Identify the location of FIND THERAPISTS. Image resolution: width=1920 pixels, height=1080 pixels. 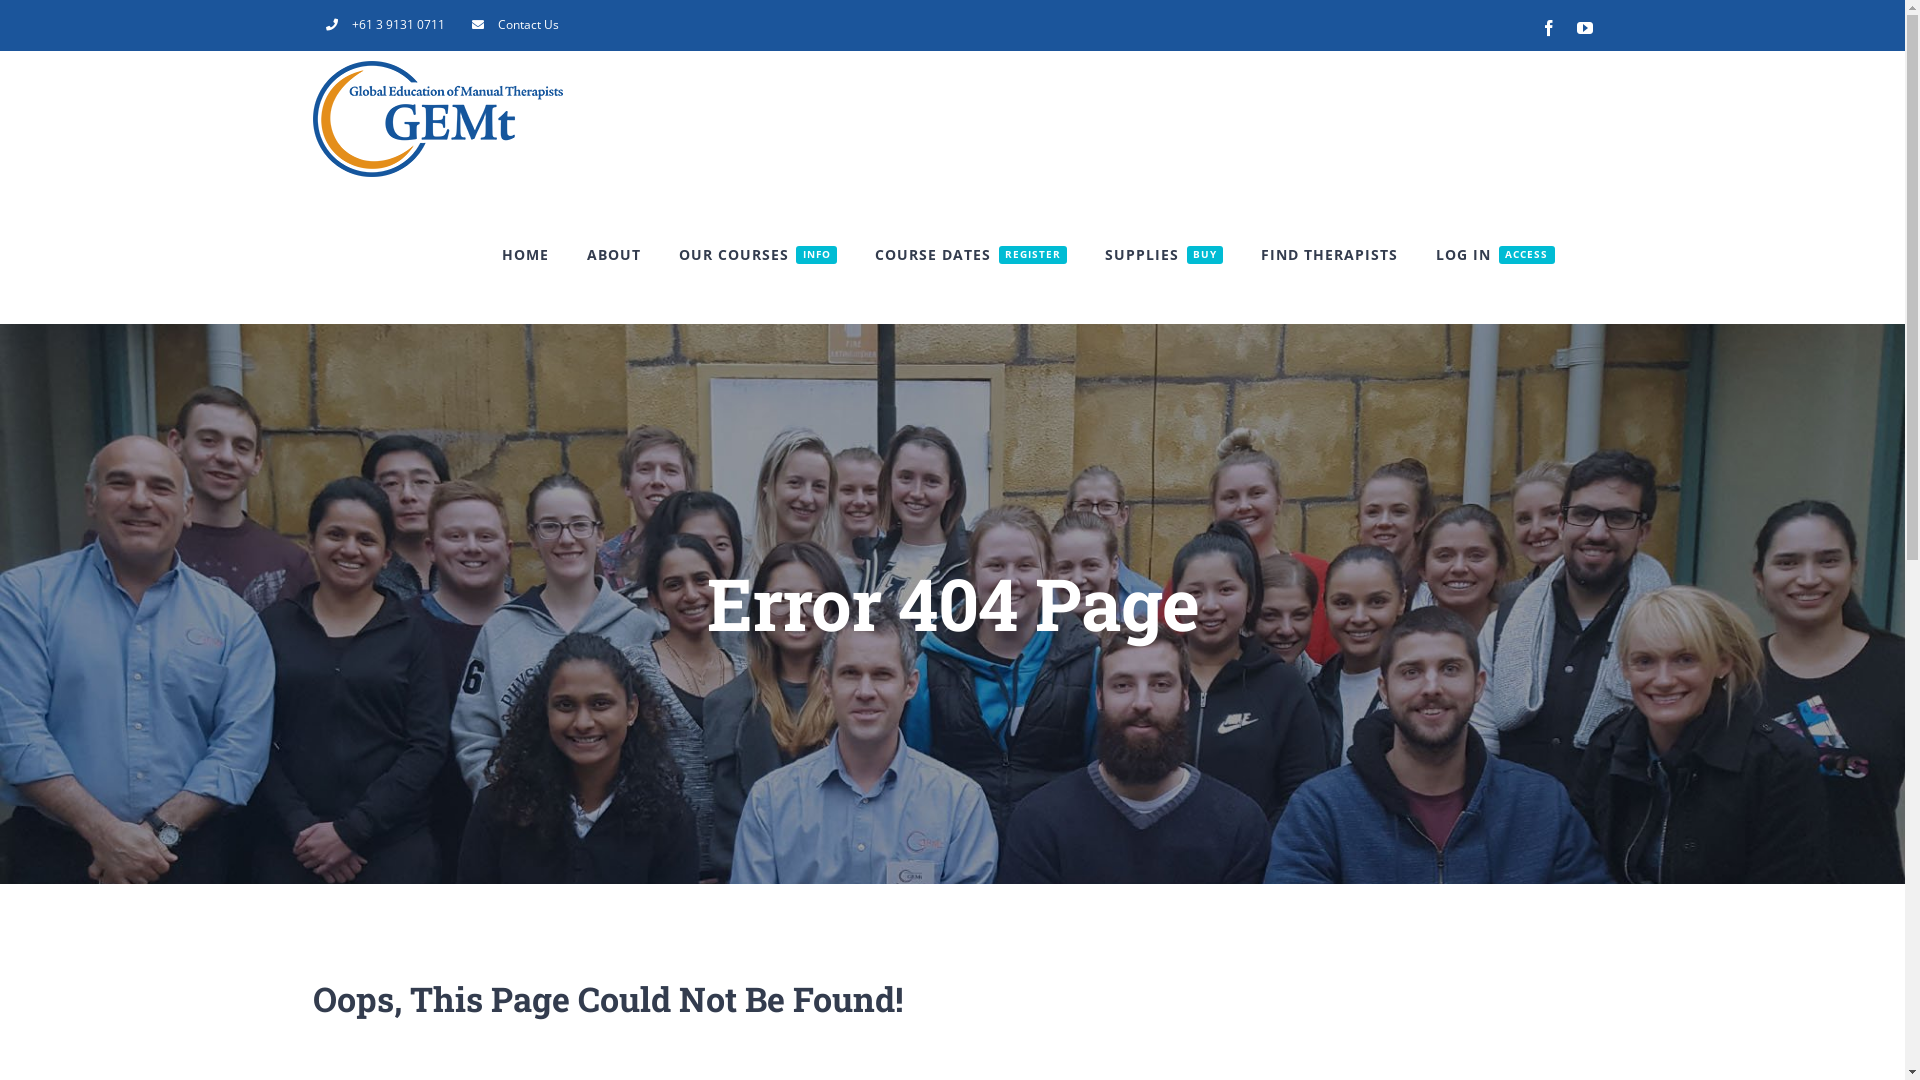
(1330, 254).